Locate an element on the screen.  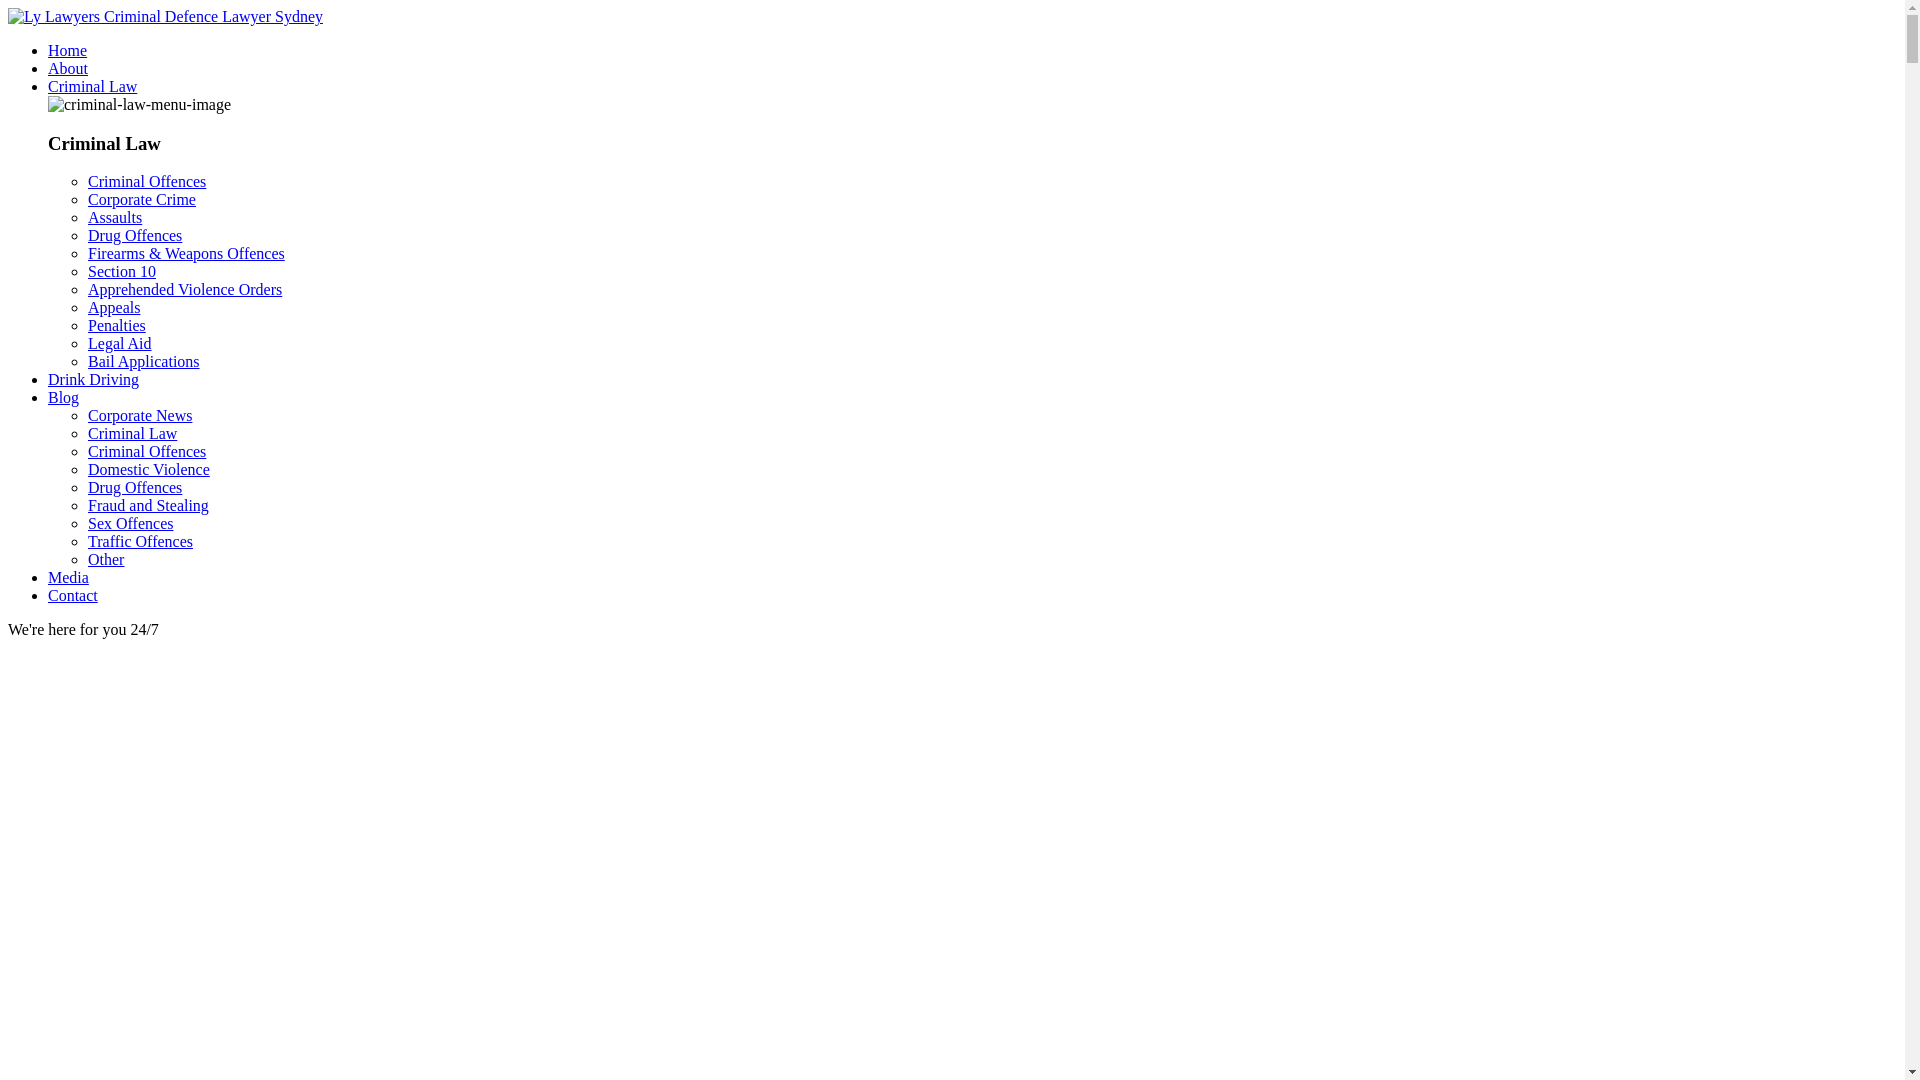
Criminal Offences is located at coordinates (147, 182).